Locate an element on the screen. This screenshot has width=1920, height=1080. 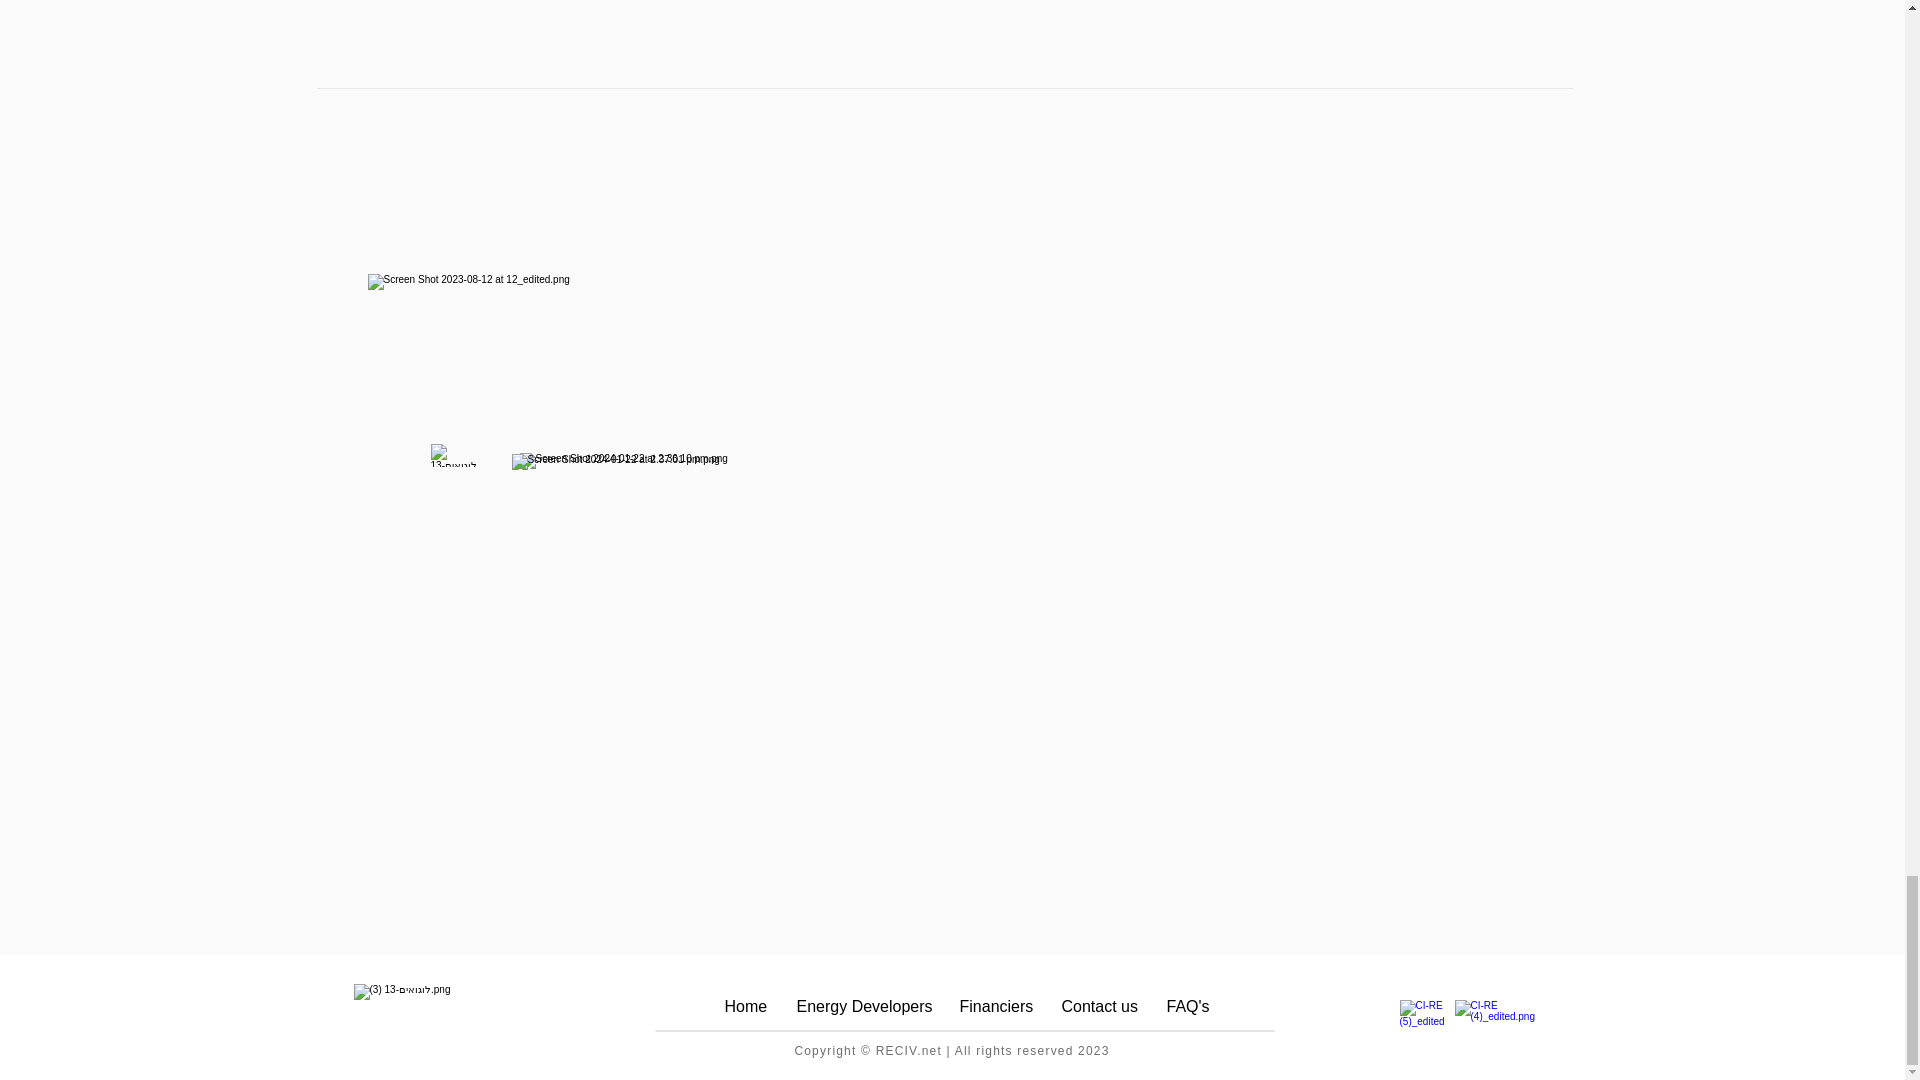
Home is located at coordinates (746, 1006).